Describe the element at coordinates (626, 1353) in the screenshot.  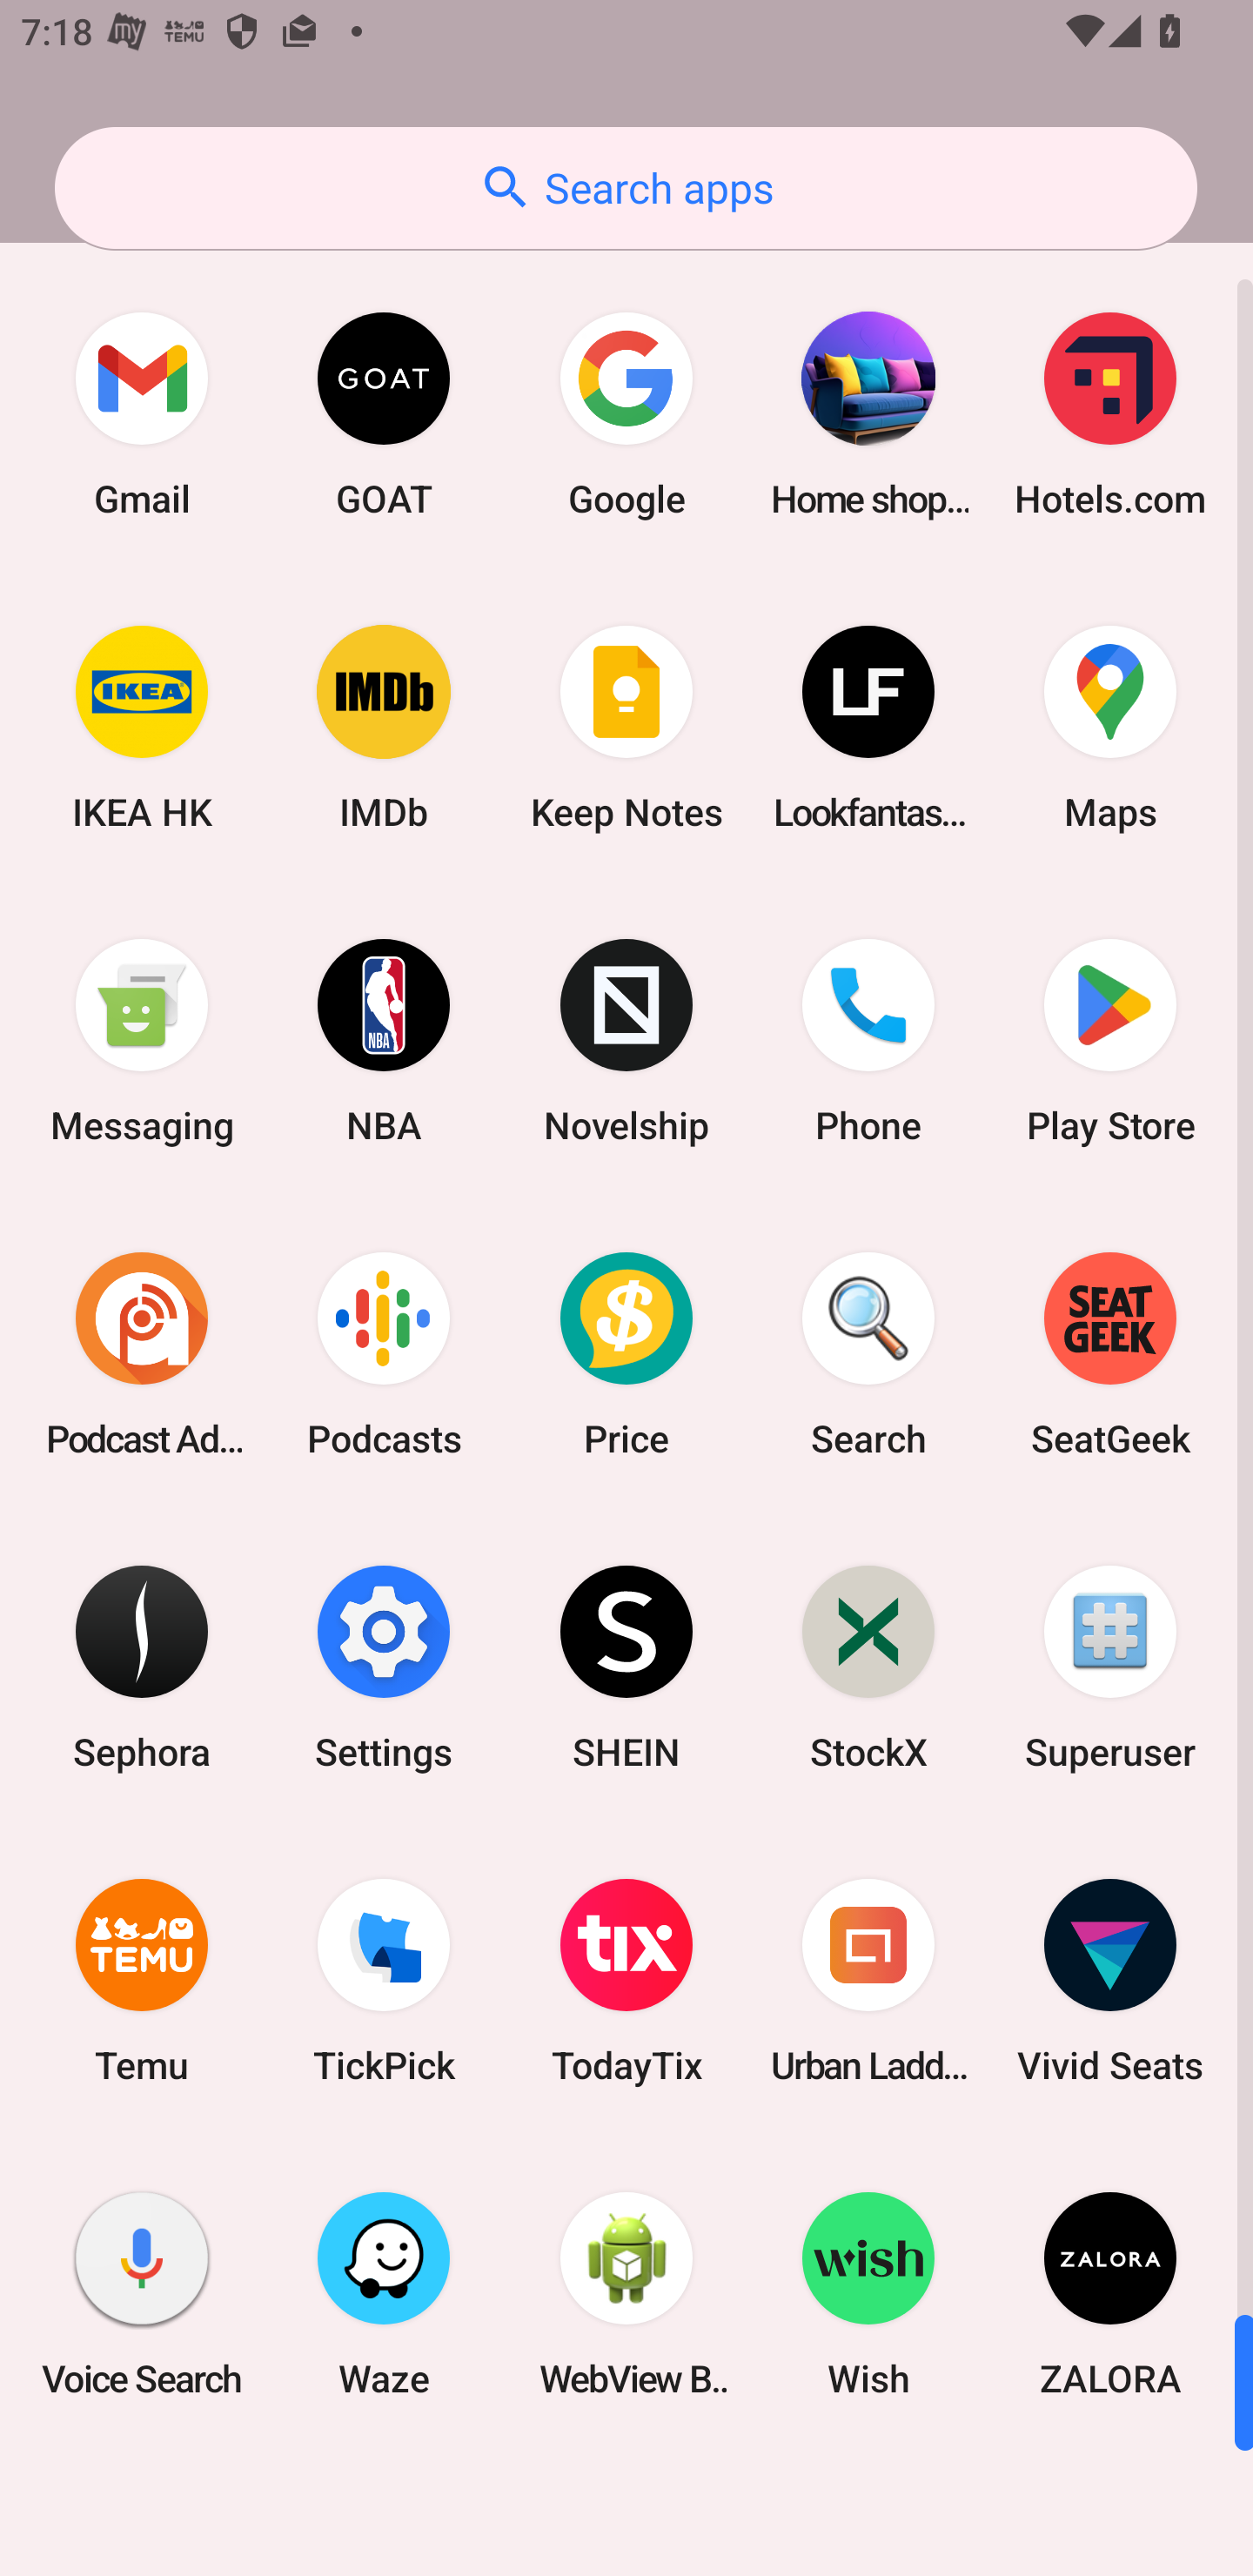
I see `Price` at that location.